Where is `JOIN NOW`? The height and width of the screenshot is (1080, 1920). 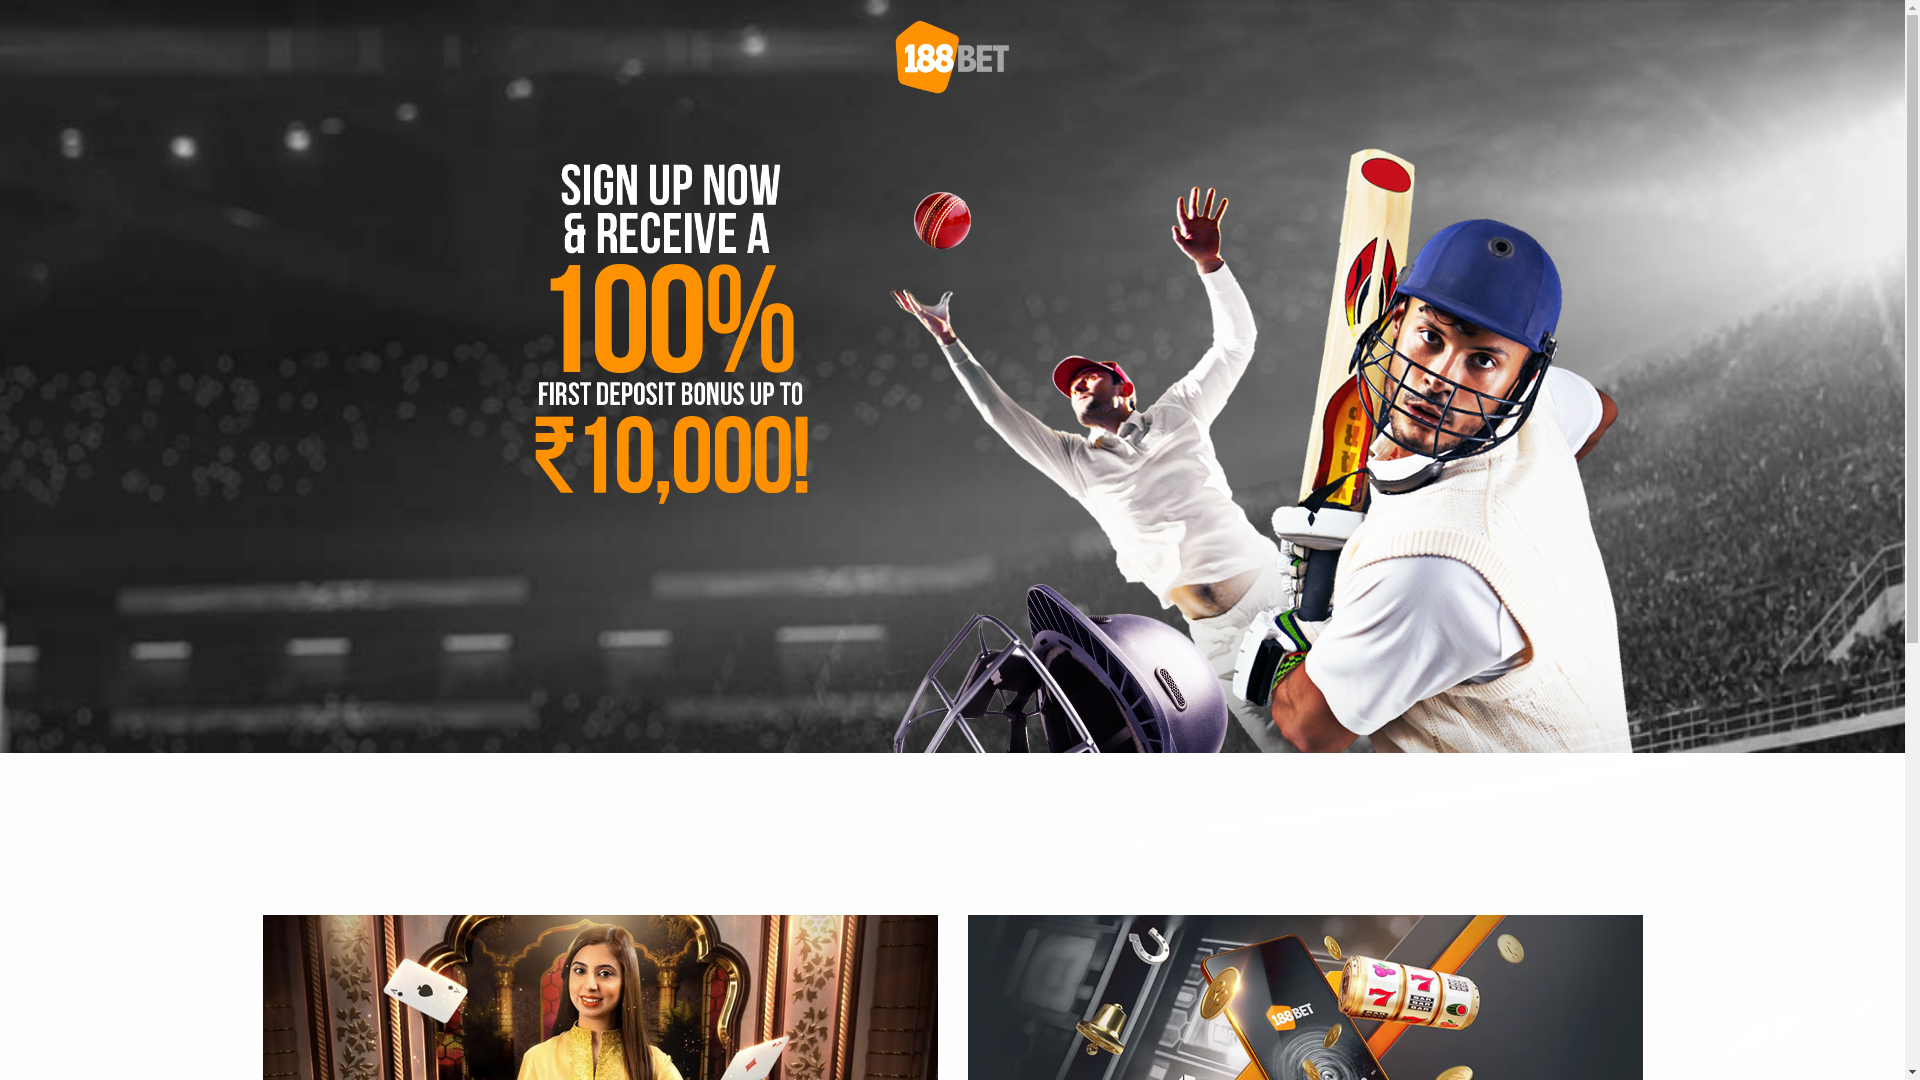
JOIN NOW is located at coordinates (953, 792).